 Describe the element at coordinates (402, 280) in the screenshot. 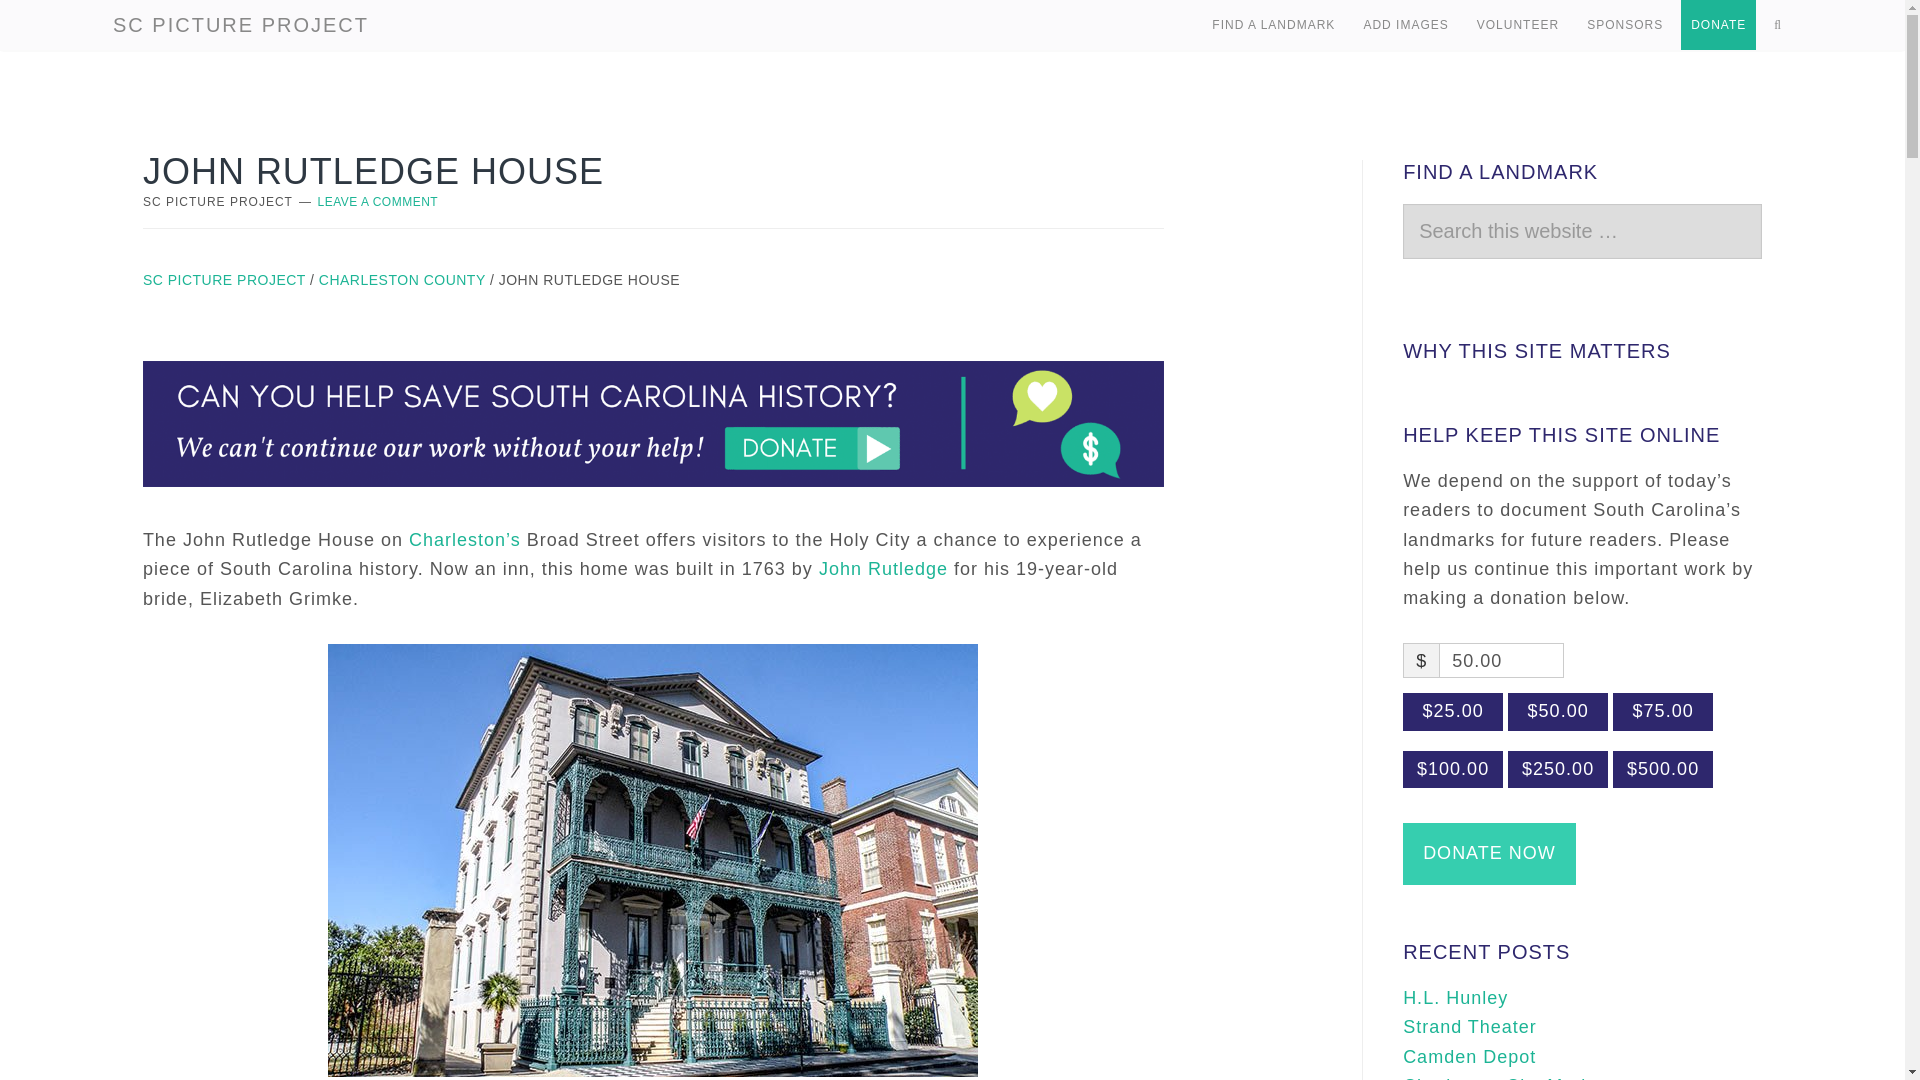

I see `CHARLESTON COUNTY` at that location.